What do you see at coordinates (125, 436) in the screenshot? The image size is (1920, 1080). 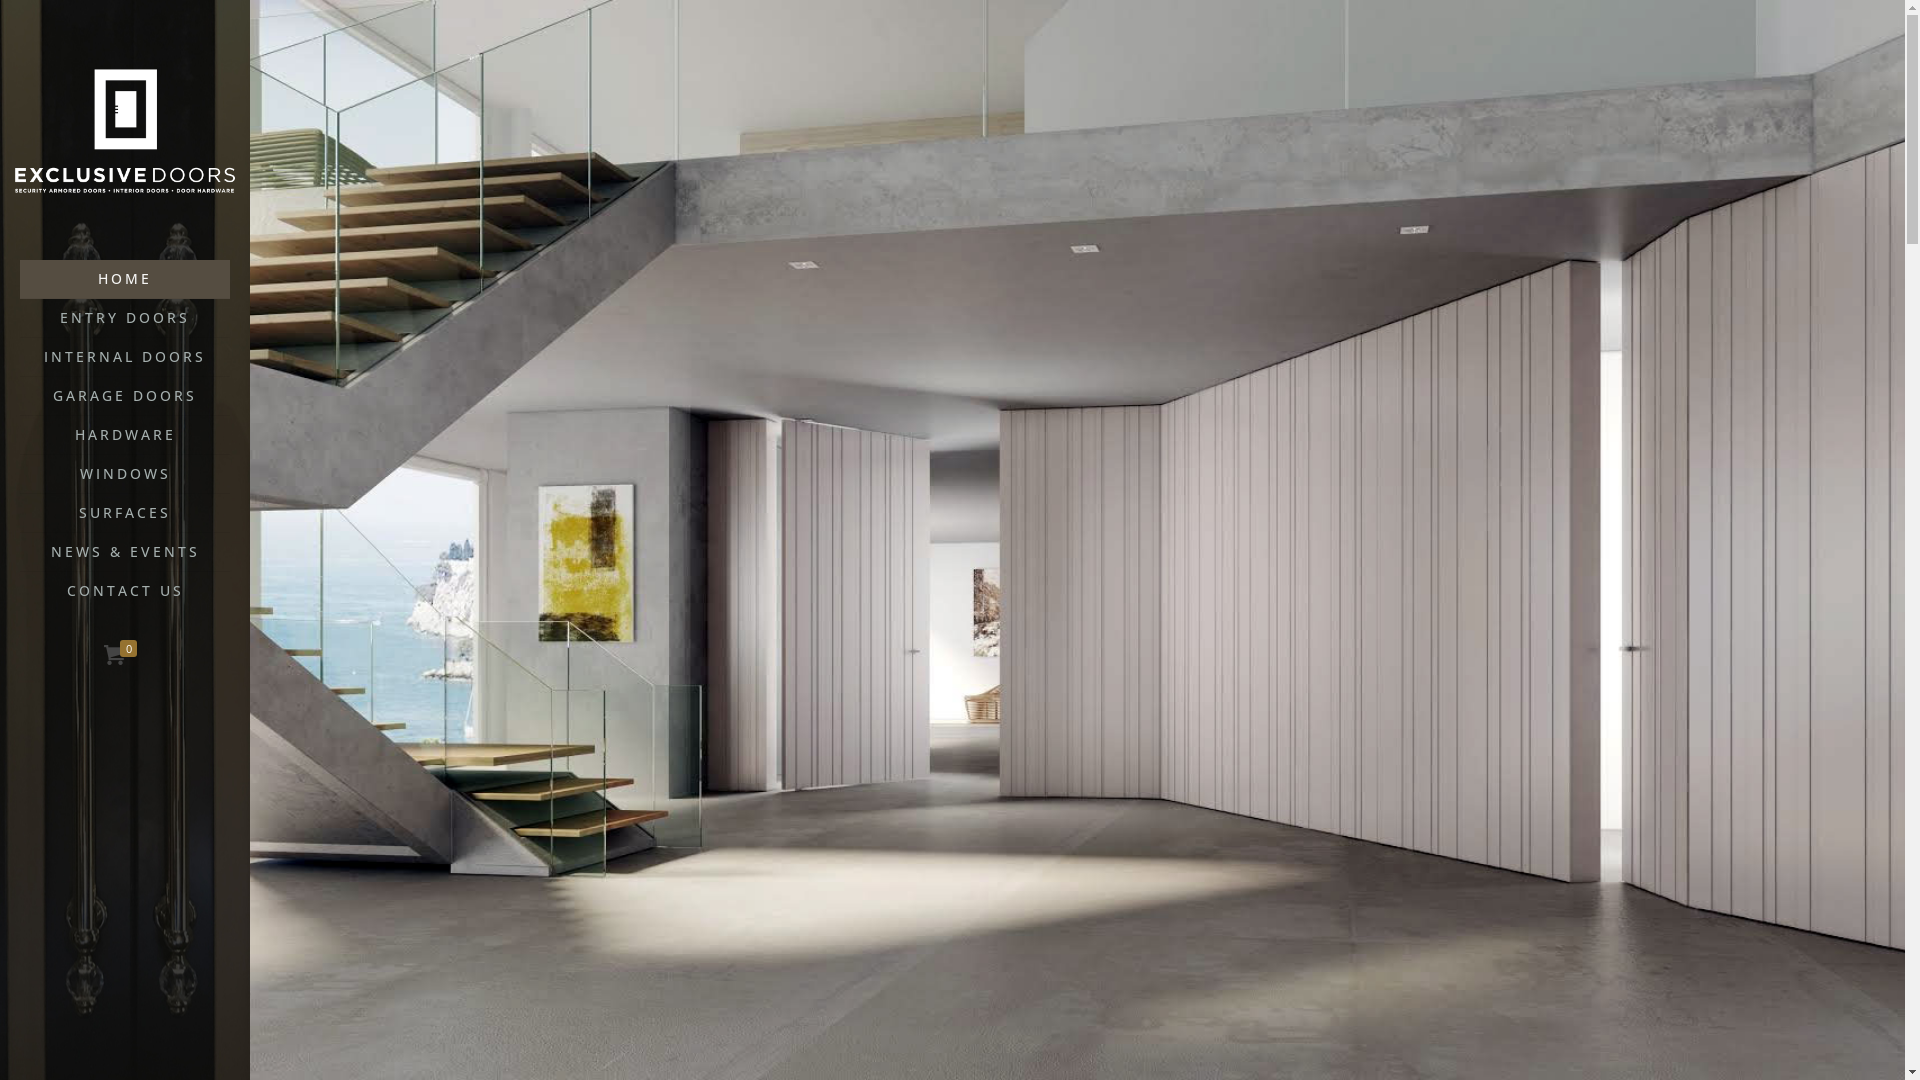 I see `HARDWARE` at bounding box center [125, 436].